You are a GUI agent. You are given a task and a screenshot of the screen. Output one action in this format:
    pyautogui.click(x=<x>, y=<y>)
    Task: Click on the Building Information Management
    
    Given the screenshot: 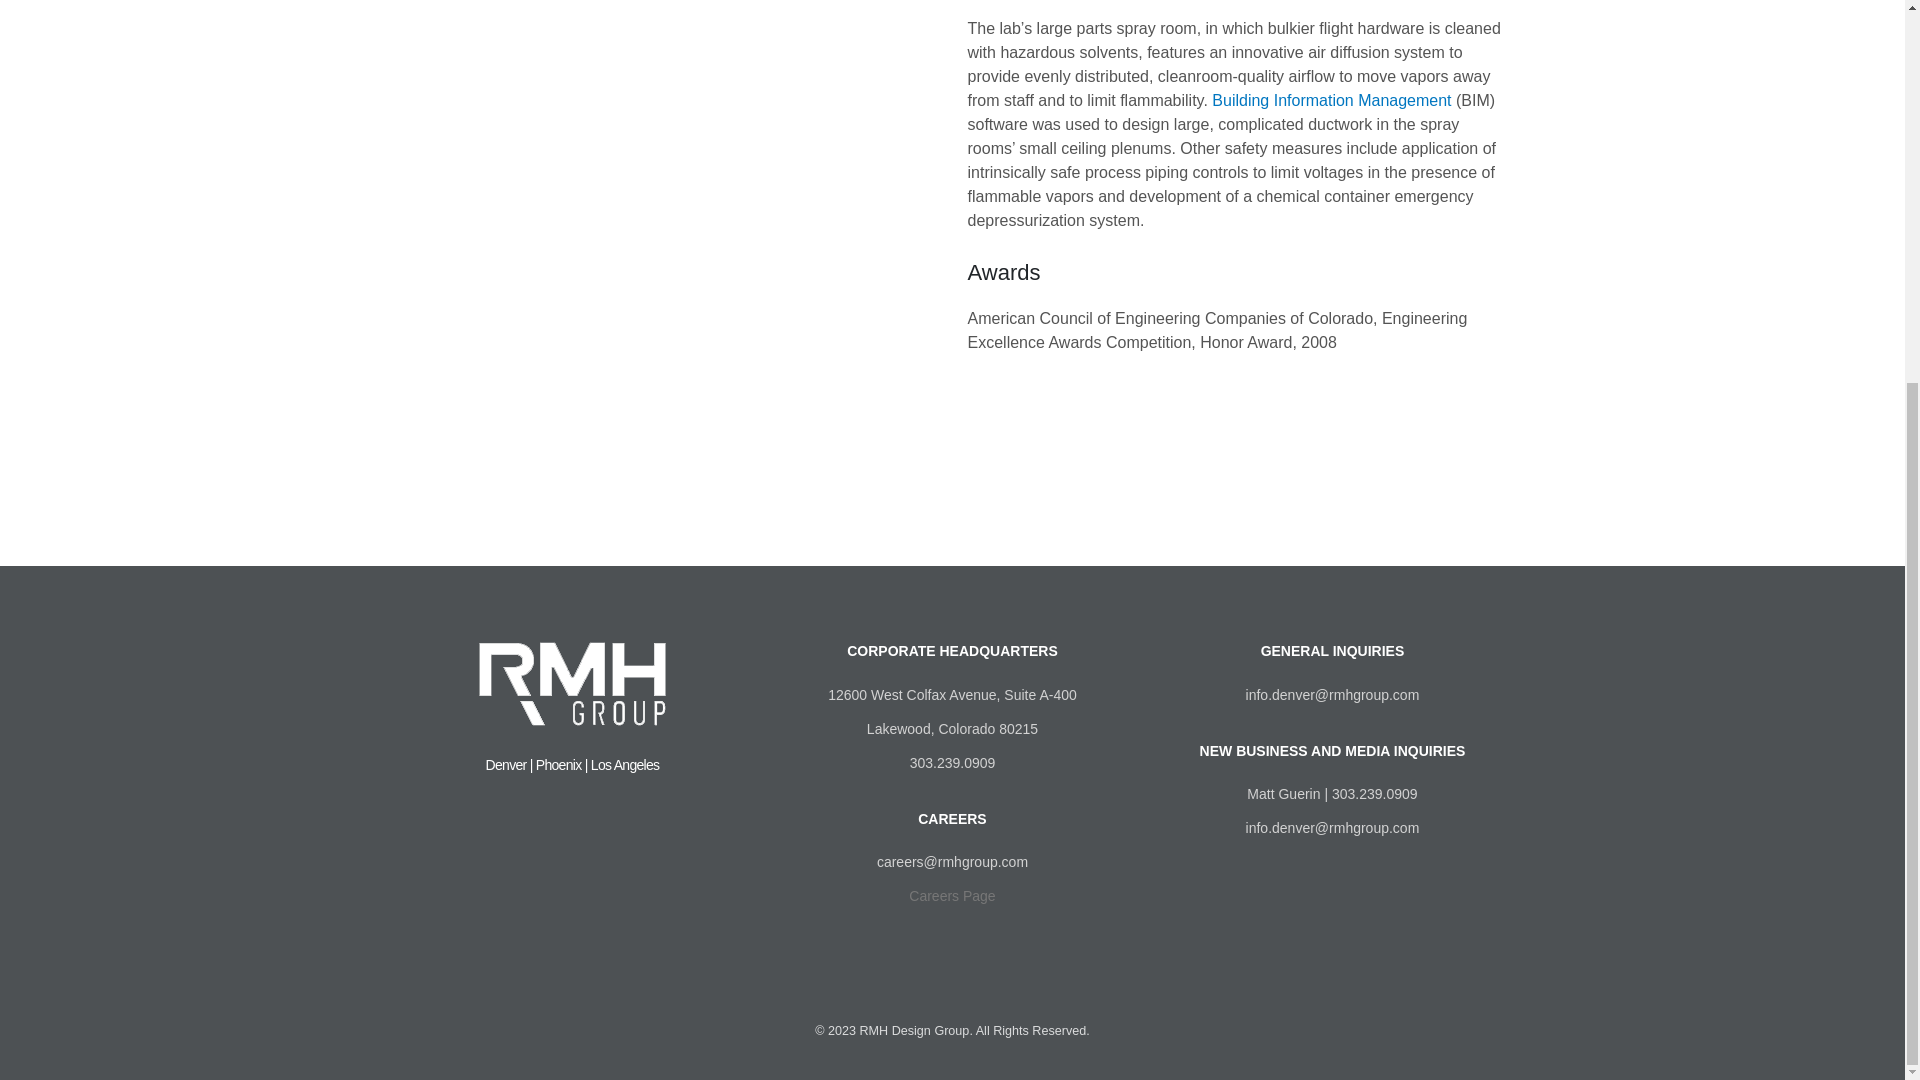 What is the action you would take?
    pyautogui.click(x=1331, y=100)
    